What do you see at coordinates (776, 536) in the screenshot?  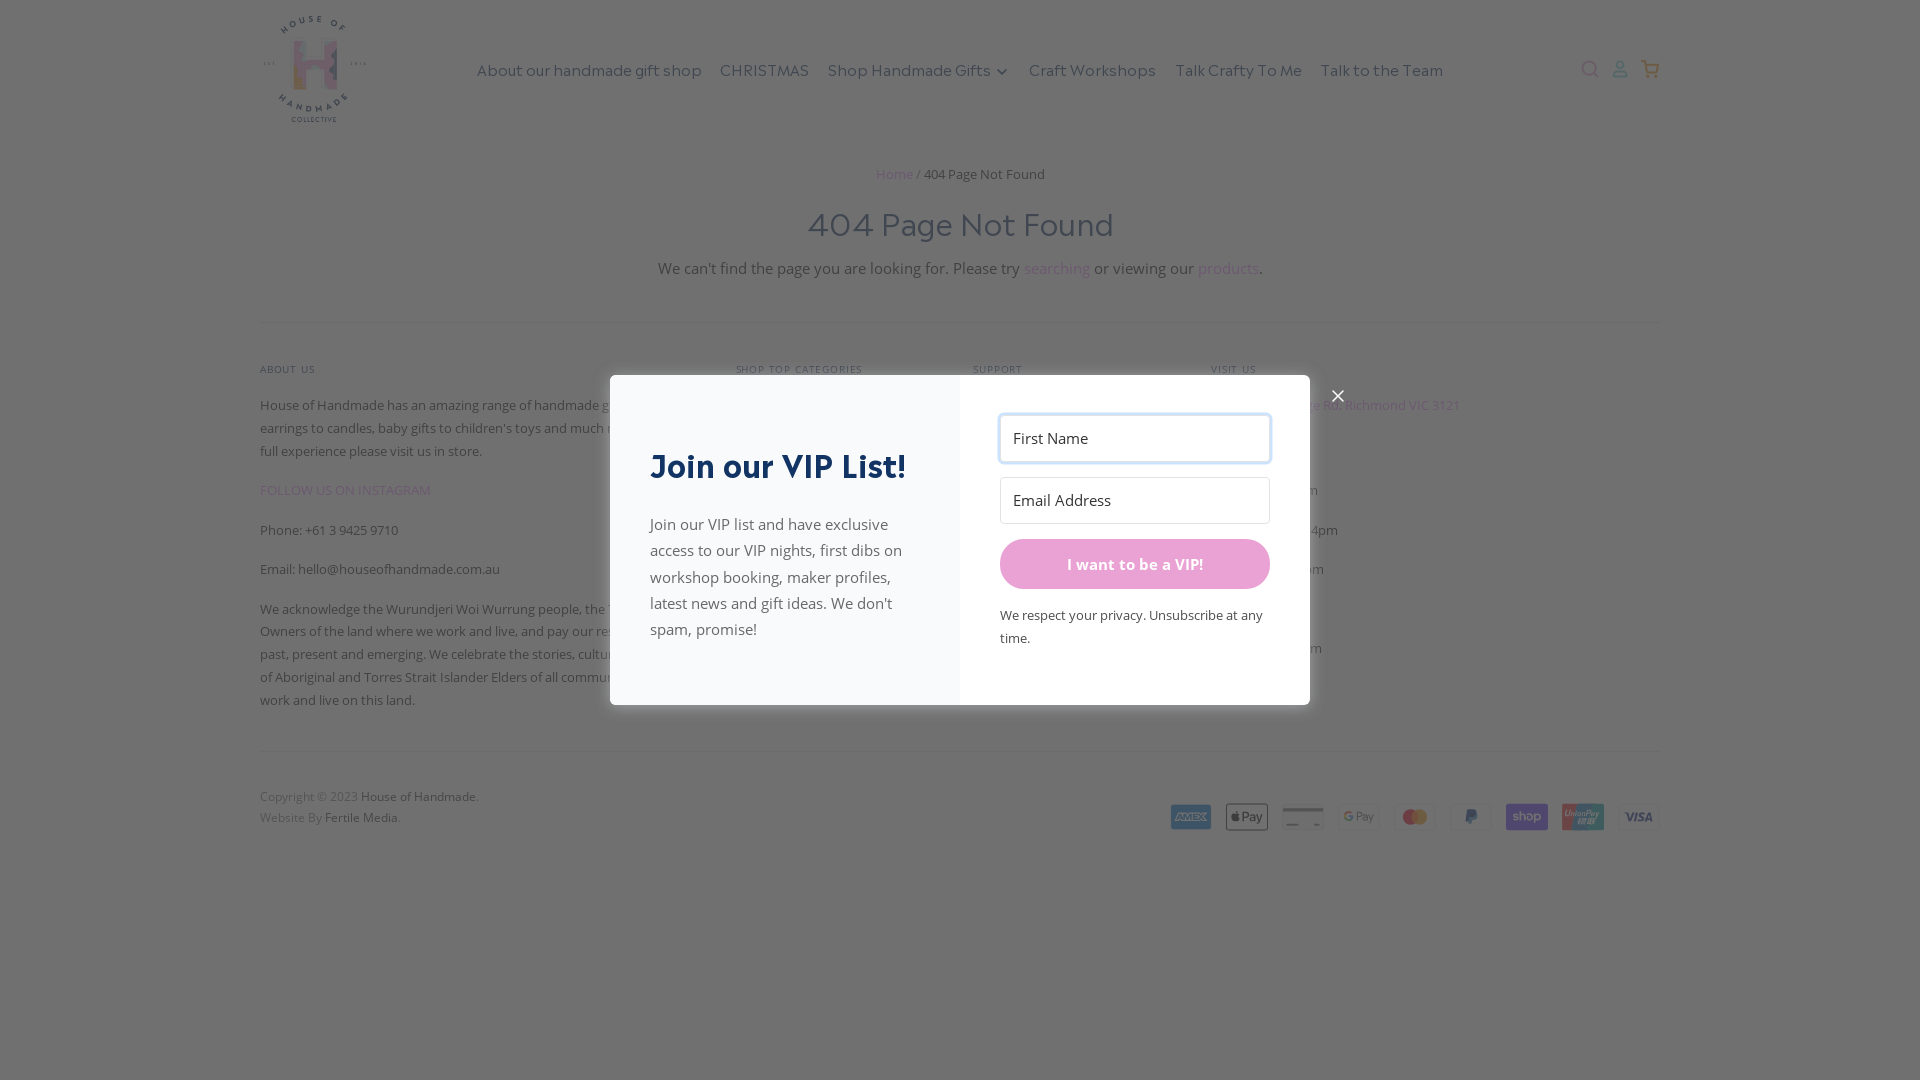 I see `Refund policy` at bounding box center [776, 536].